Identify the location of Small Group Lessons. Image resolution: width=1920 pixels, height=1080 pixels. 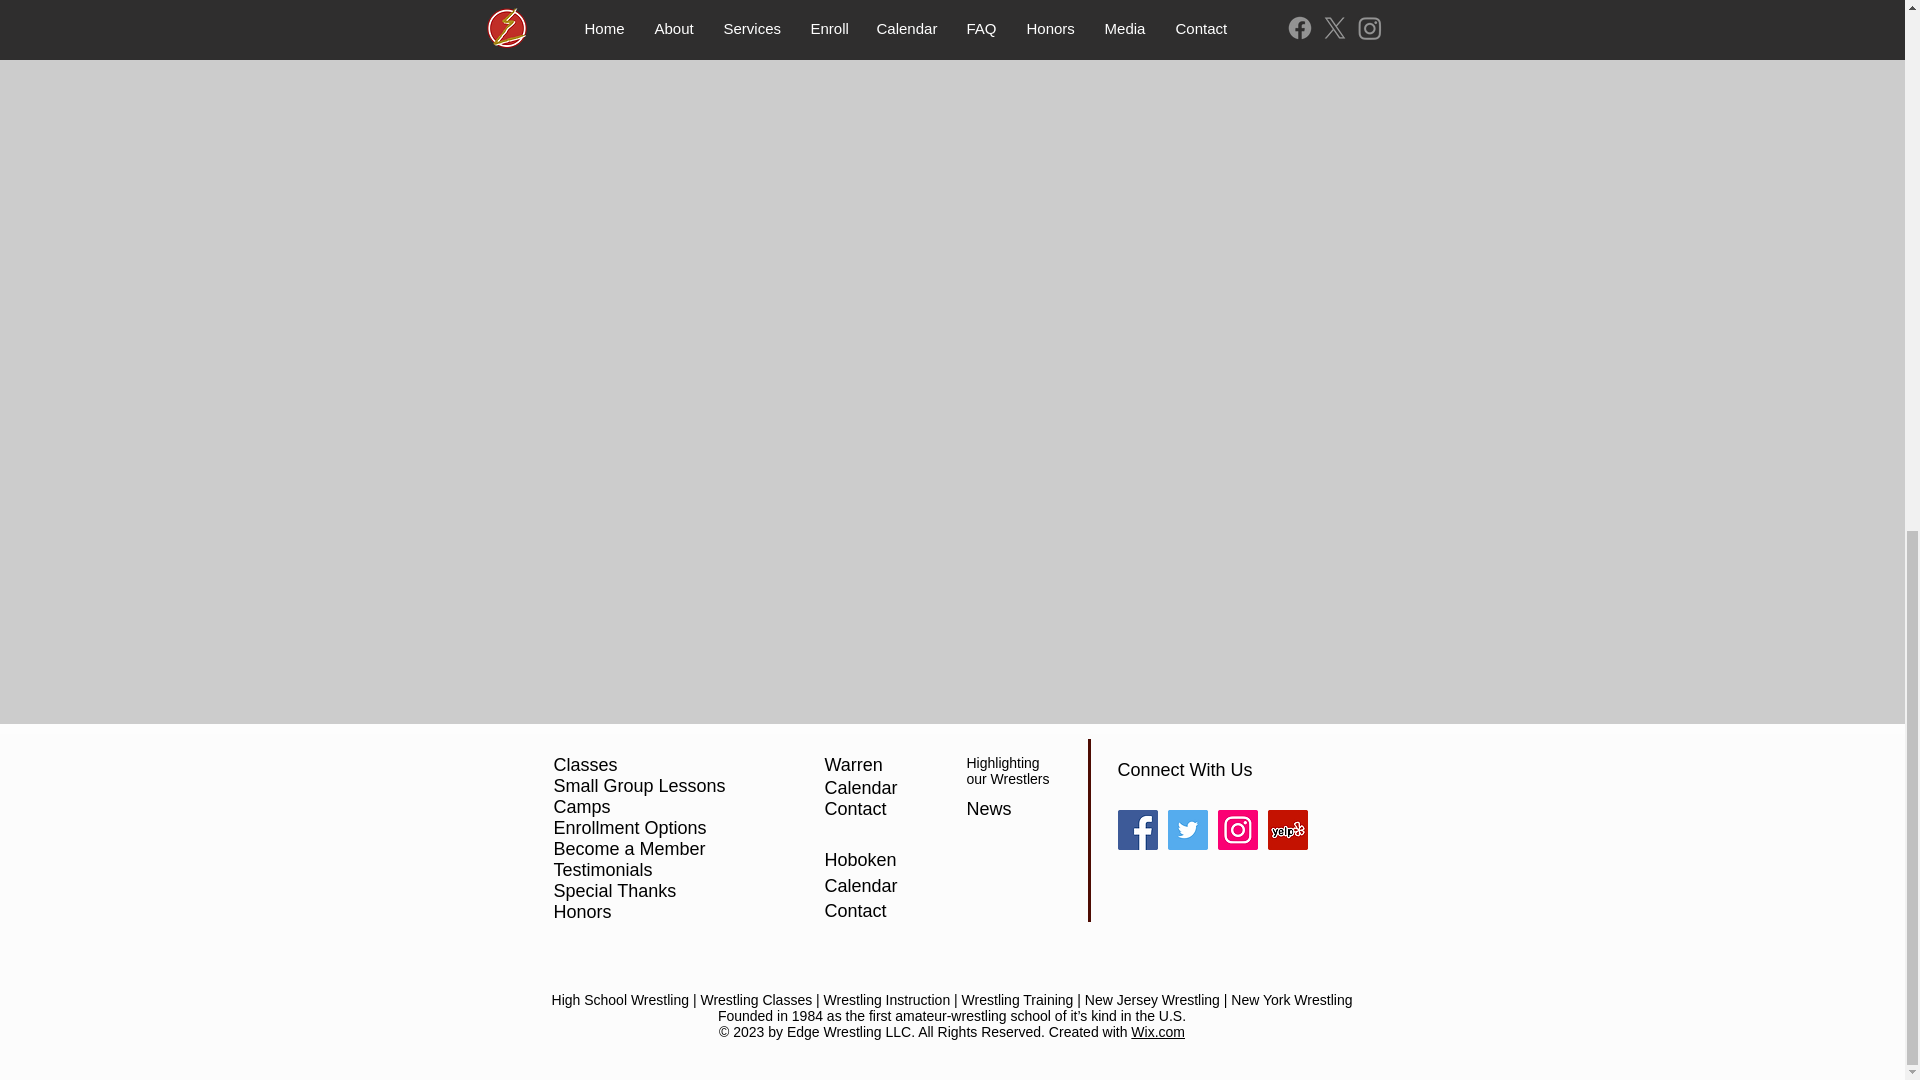
(640, 786).